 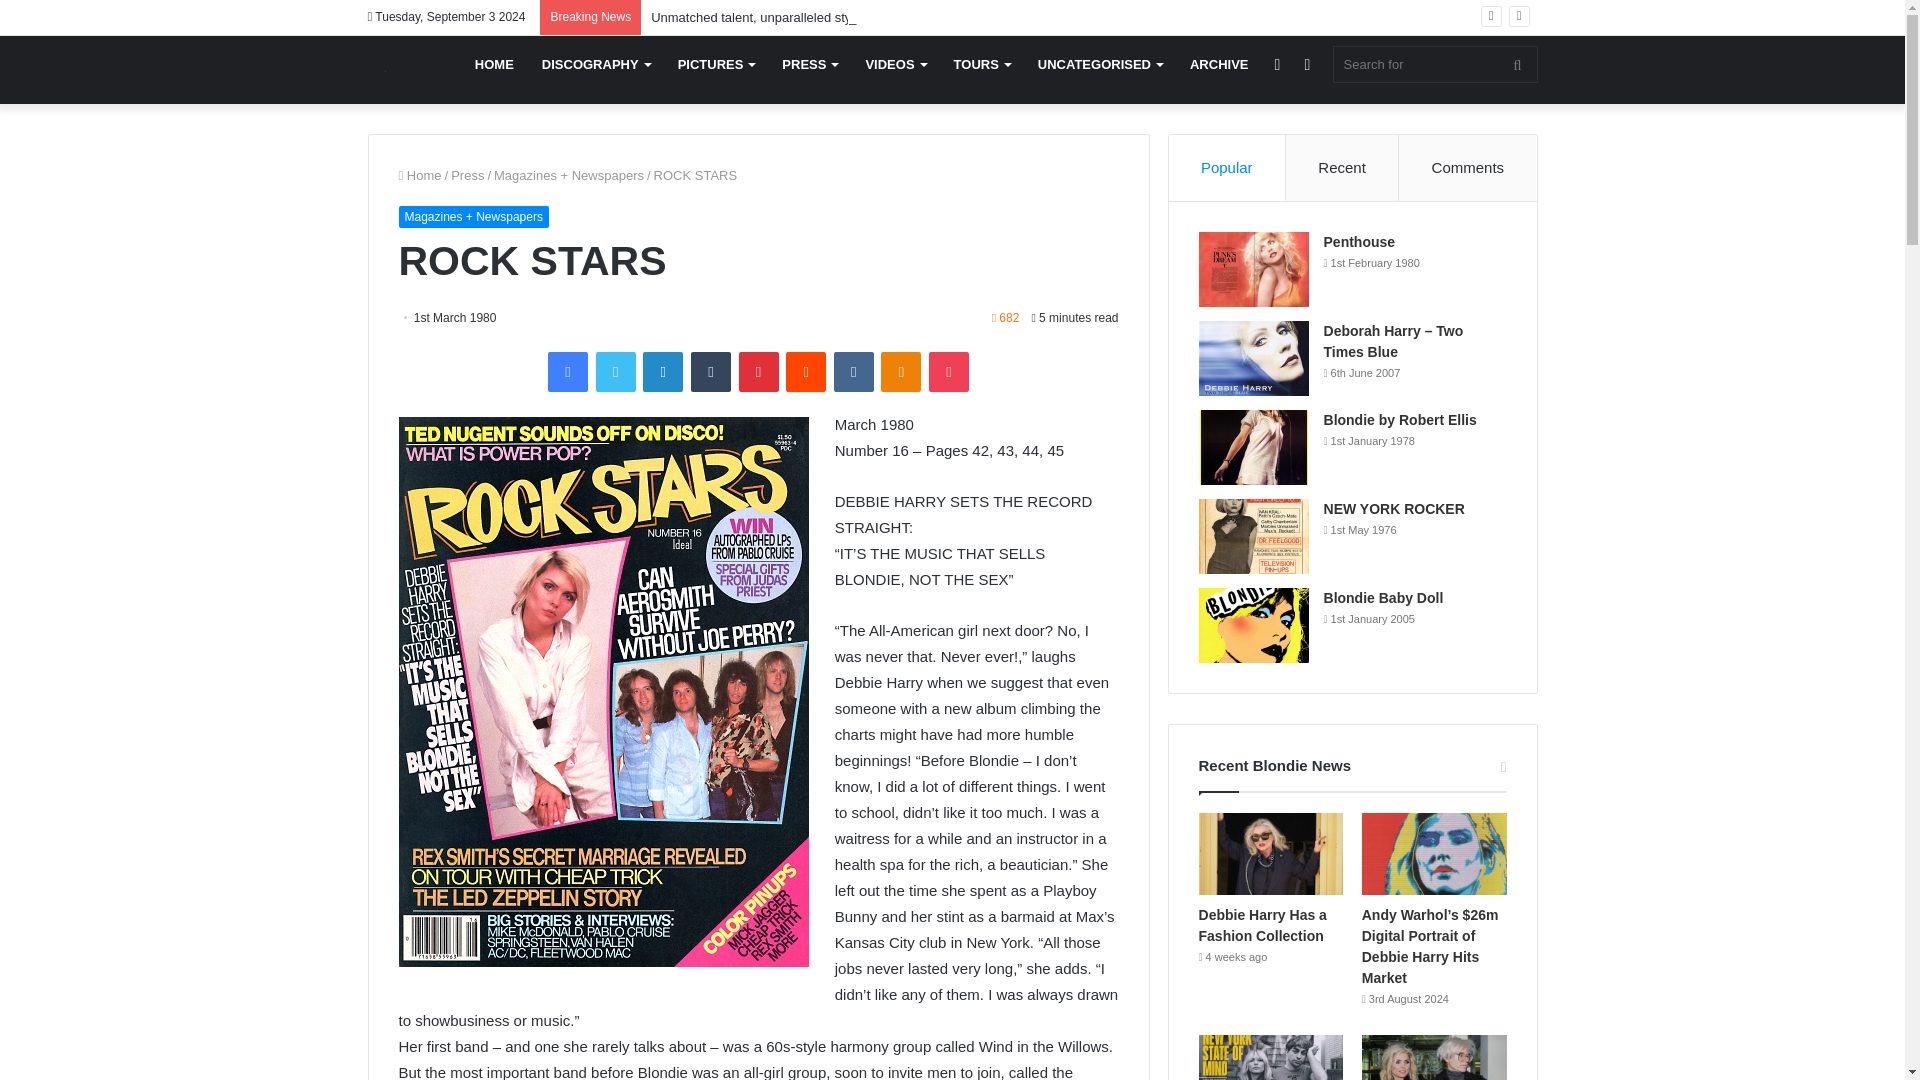 What do you see at coordinates (757, 372) in the screenshot?
I see `Pinterest` at bounding box center [757, 372].